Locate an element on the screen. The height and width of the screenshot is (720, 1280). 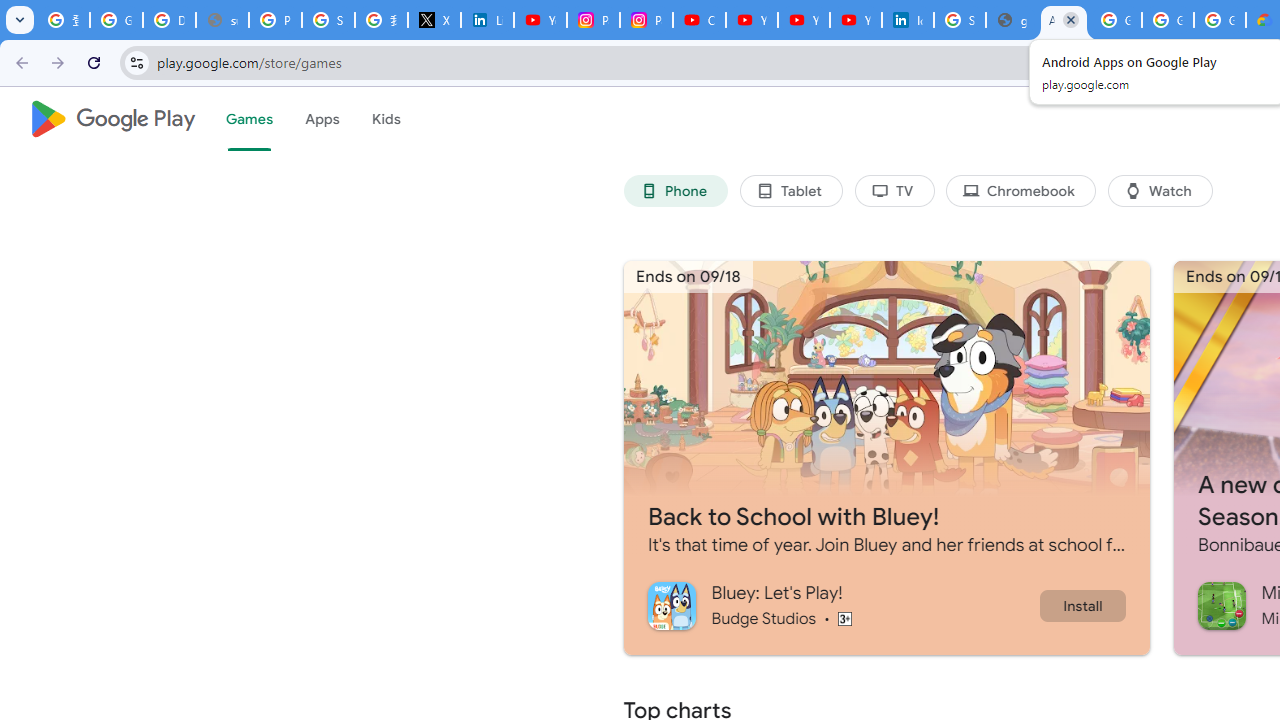
YouTube Culture & Trends - YouTube Top 10, 2021 is located at coordinates (855, 20).